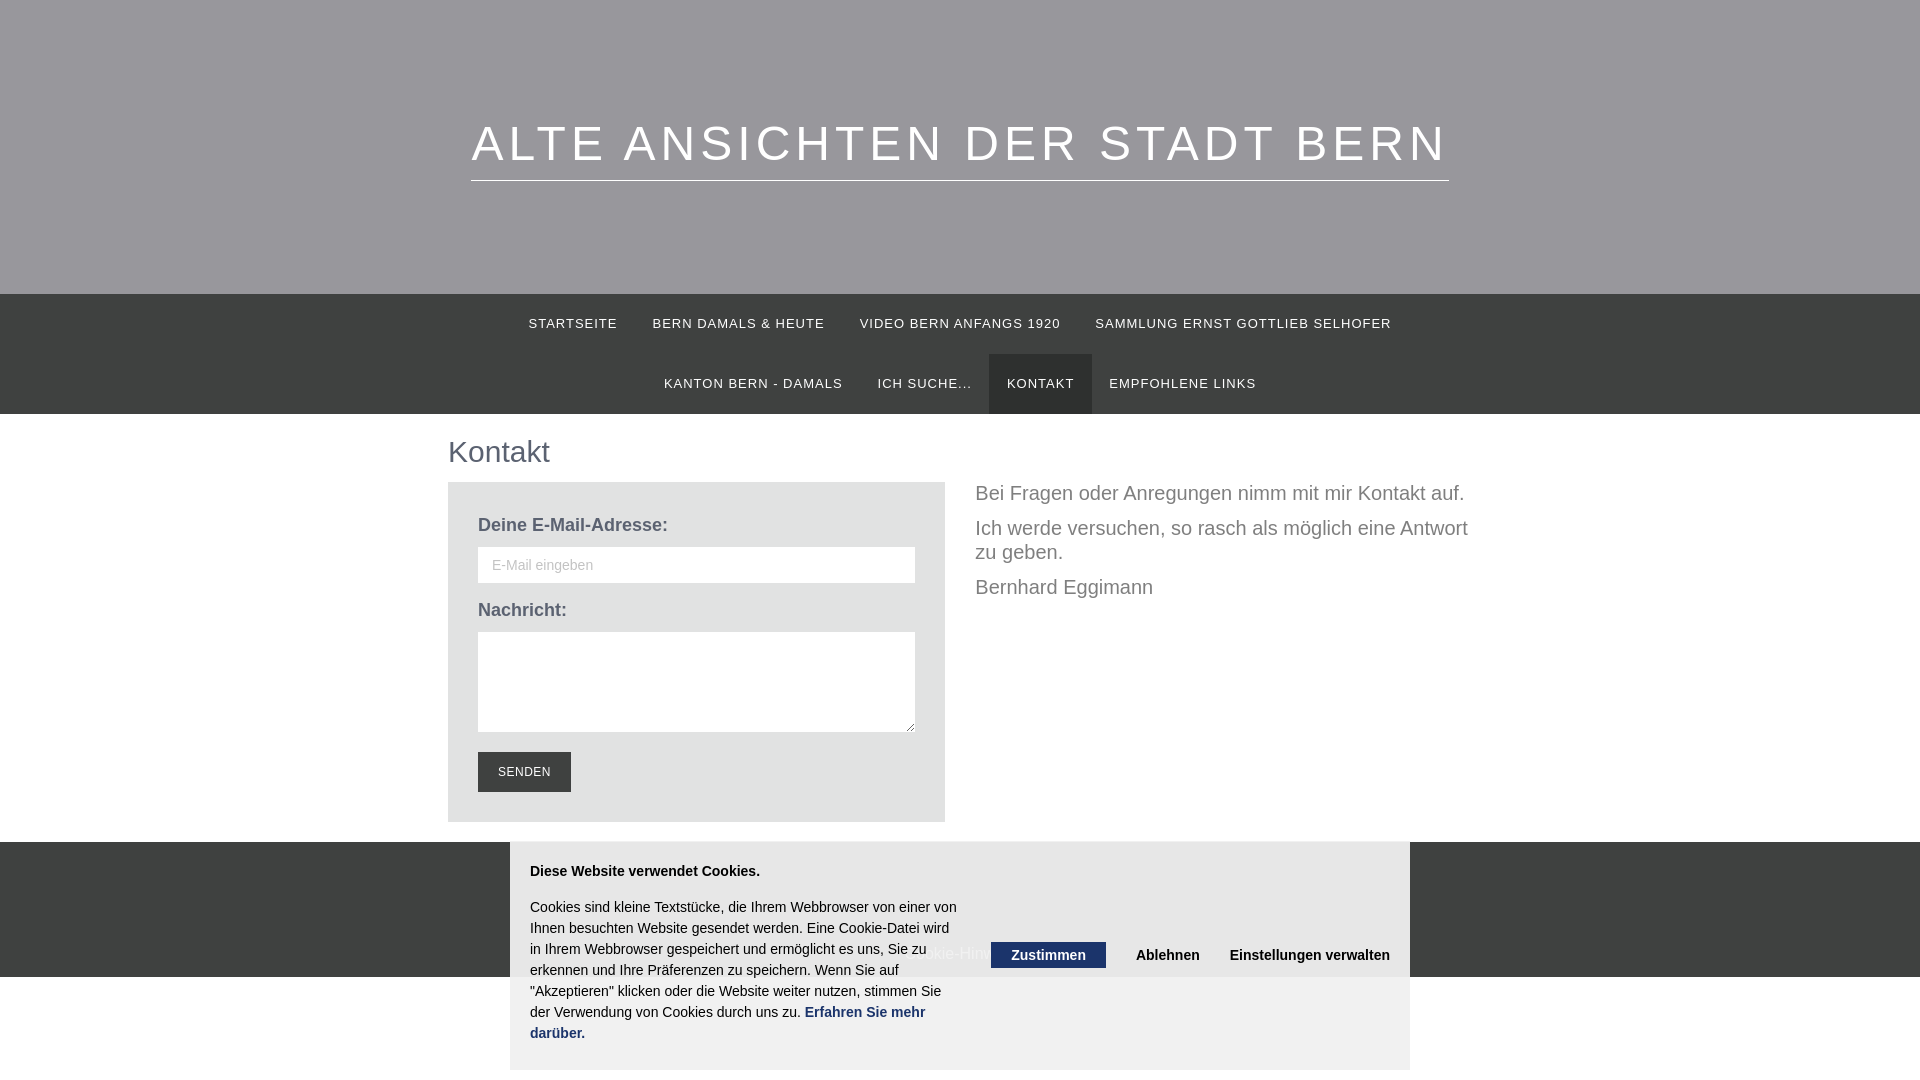 The height and width of the screenshot is (1080, 1920). Describe the element at coordinates (1168, 955) in the screenshot. I see `Ablehnen` at that location.